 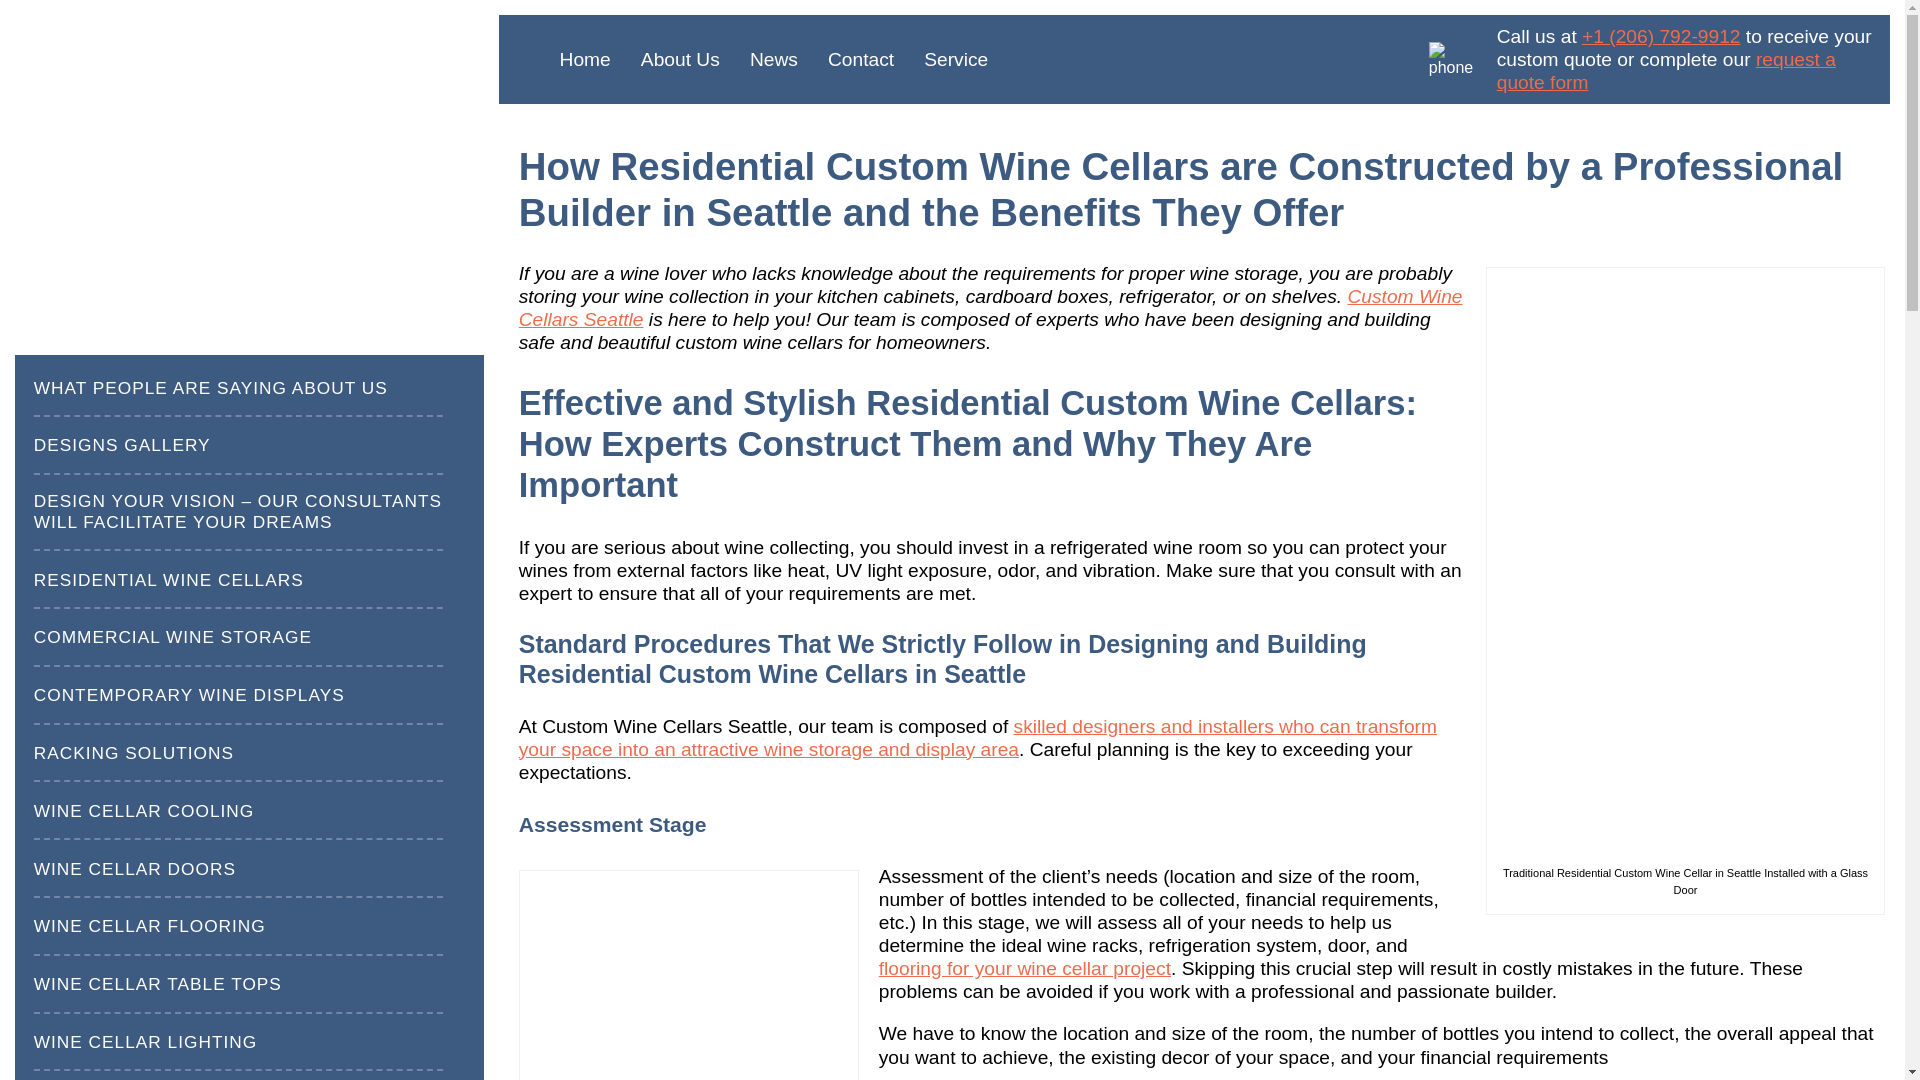 I want to click on COMMERCIAL WINE STORAGE, so click(x=172, y=638).